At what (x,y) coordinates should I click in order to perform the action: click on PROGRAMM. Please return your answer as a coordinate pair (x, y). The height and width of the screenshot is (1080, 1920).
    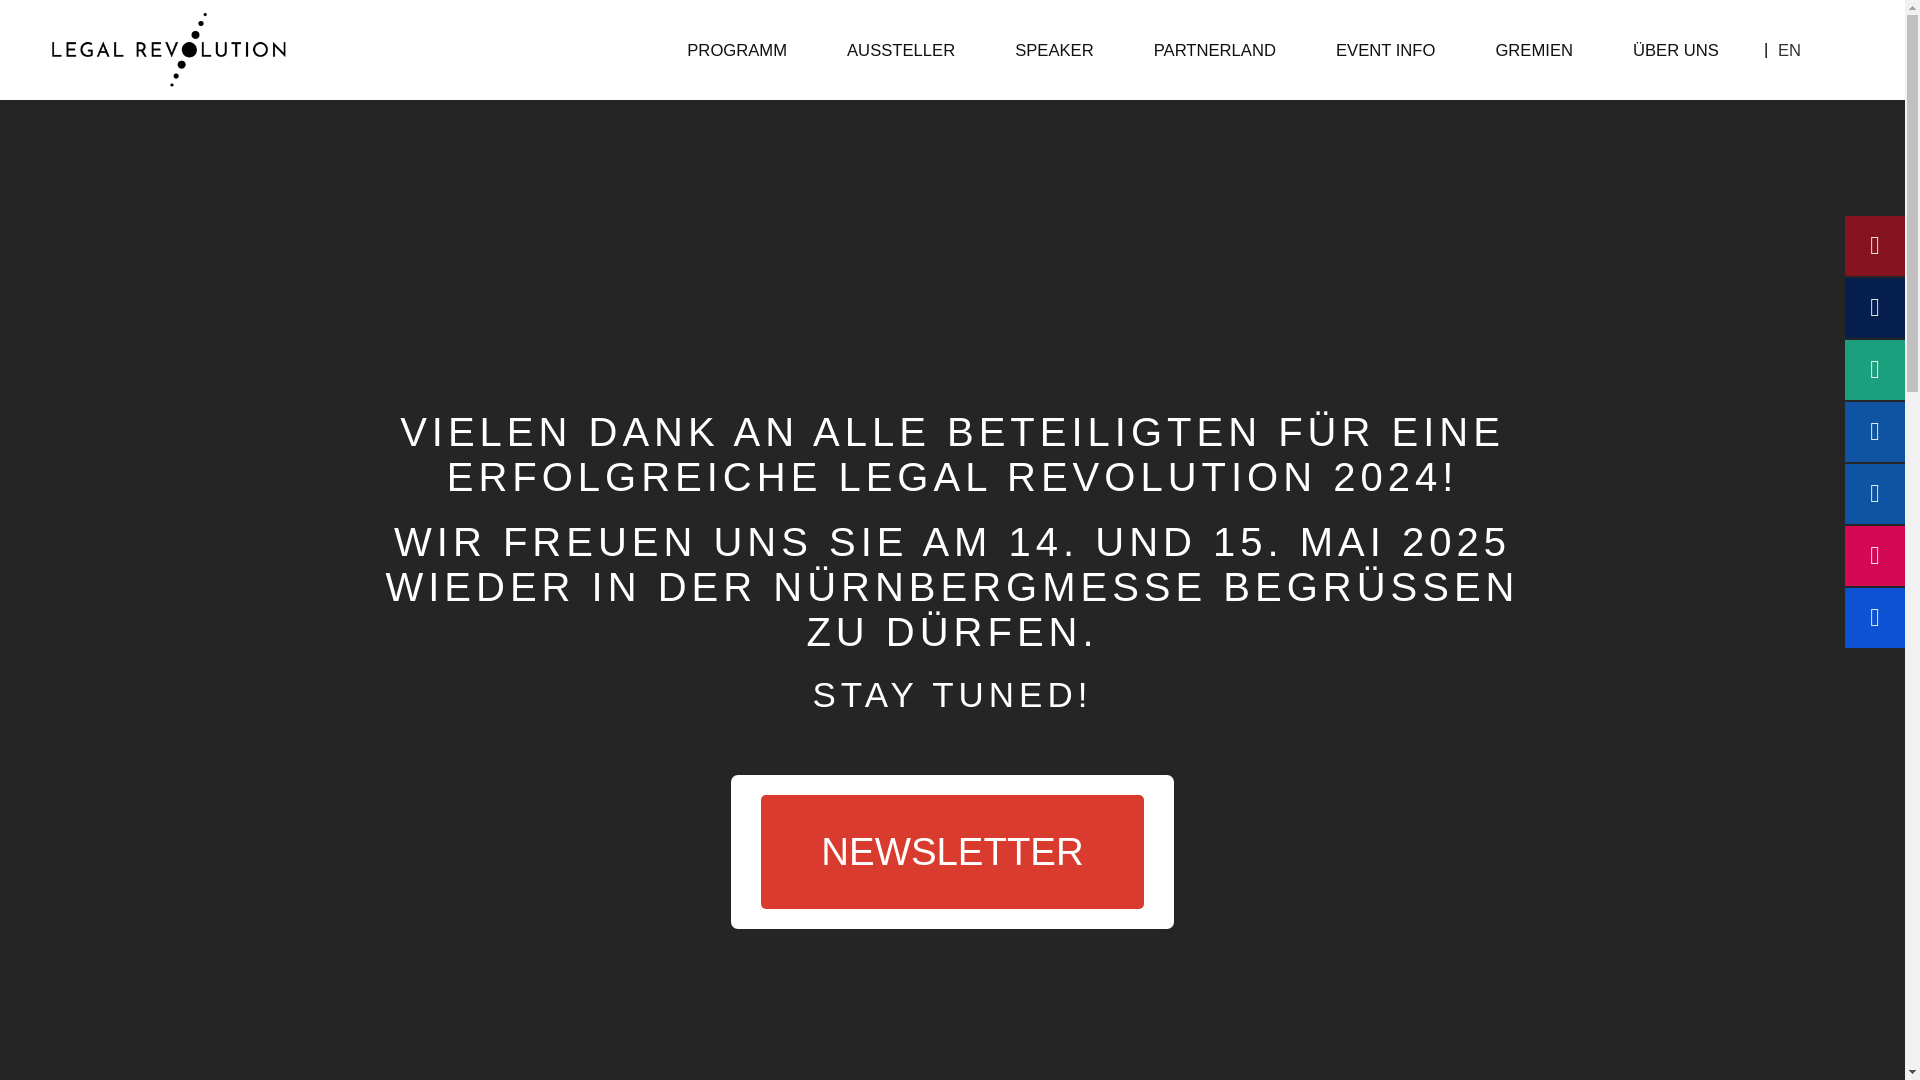
    Looking at the image, I should click on (736, 49).